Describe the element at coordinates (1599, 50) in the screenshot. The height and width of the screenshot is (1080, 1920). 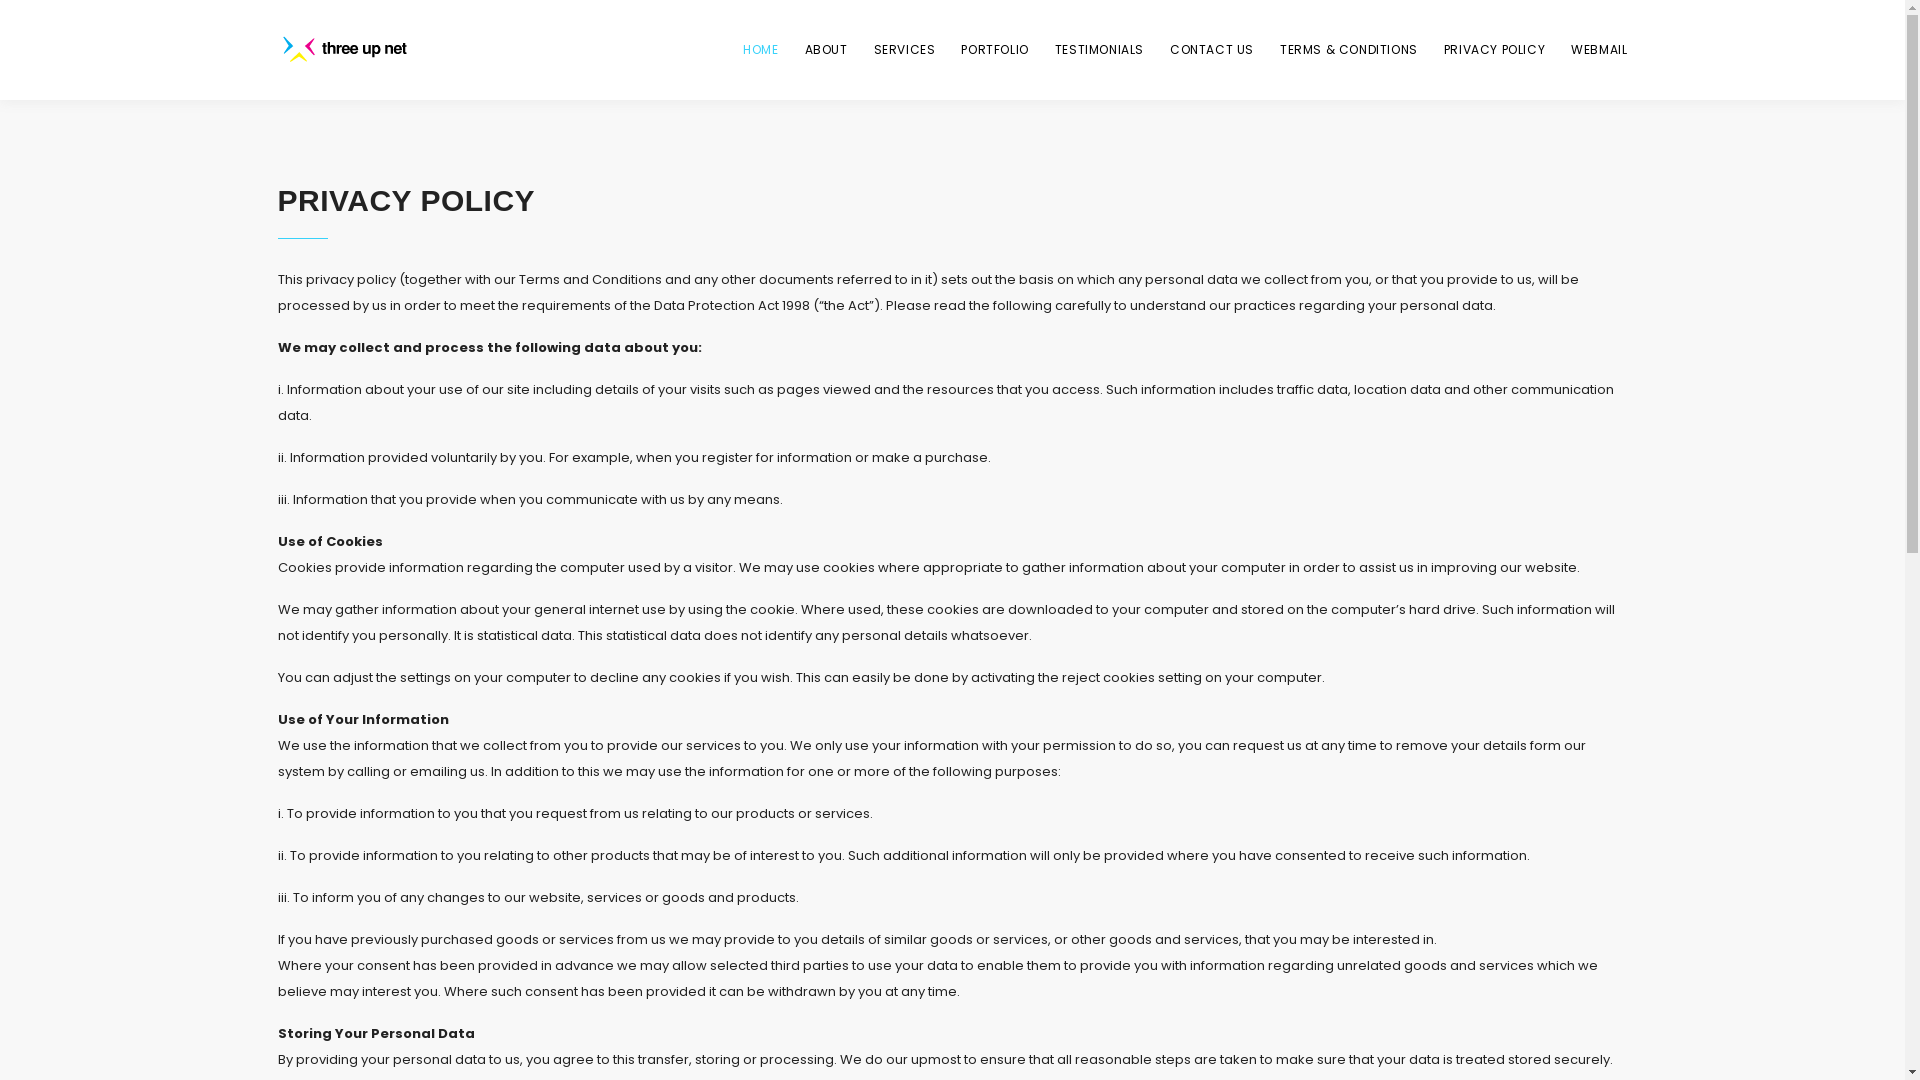
I see `WEBMAIL` at that location.